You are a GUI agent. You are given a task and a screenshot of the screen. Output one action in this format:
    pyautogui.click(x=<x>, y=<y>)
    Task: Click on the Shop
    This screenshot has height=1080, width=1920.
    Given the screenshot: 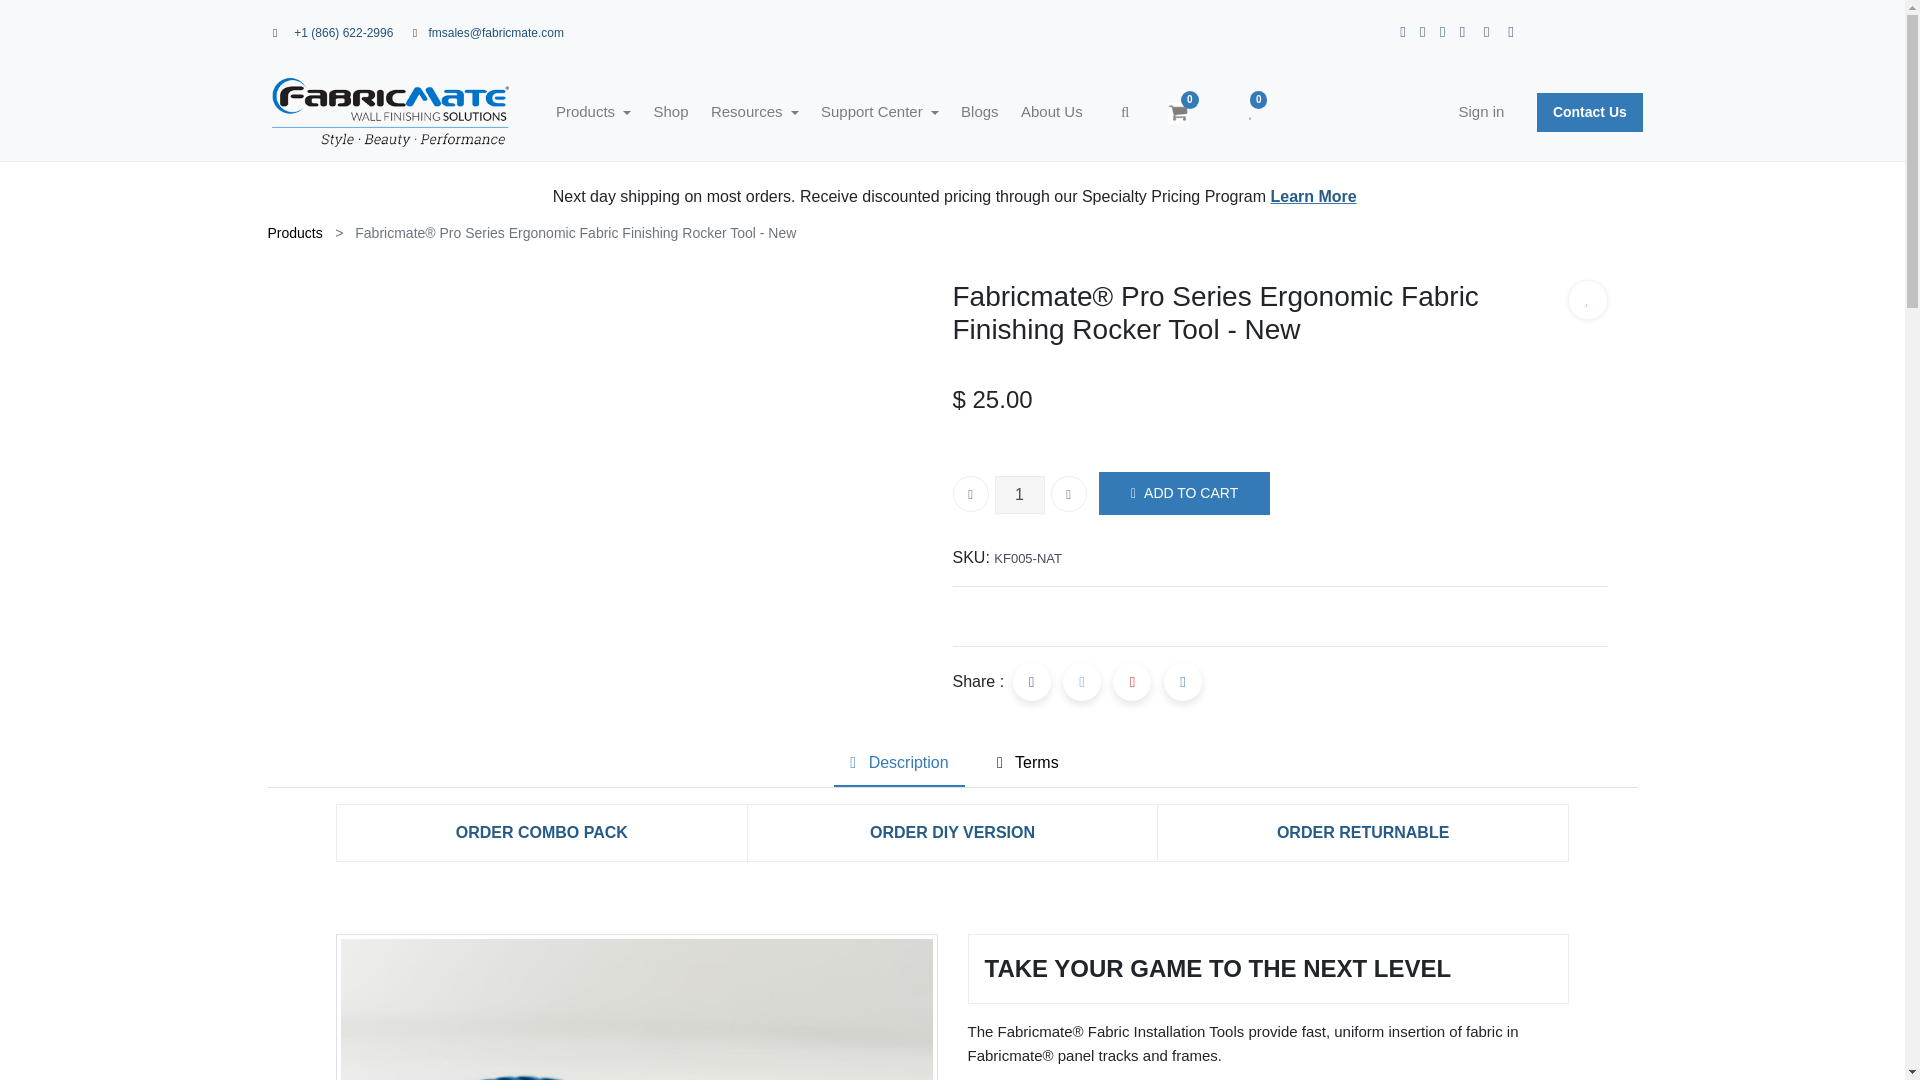 What is the action you would take?
    pyautogui.click(x=670, y=112)
    